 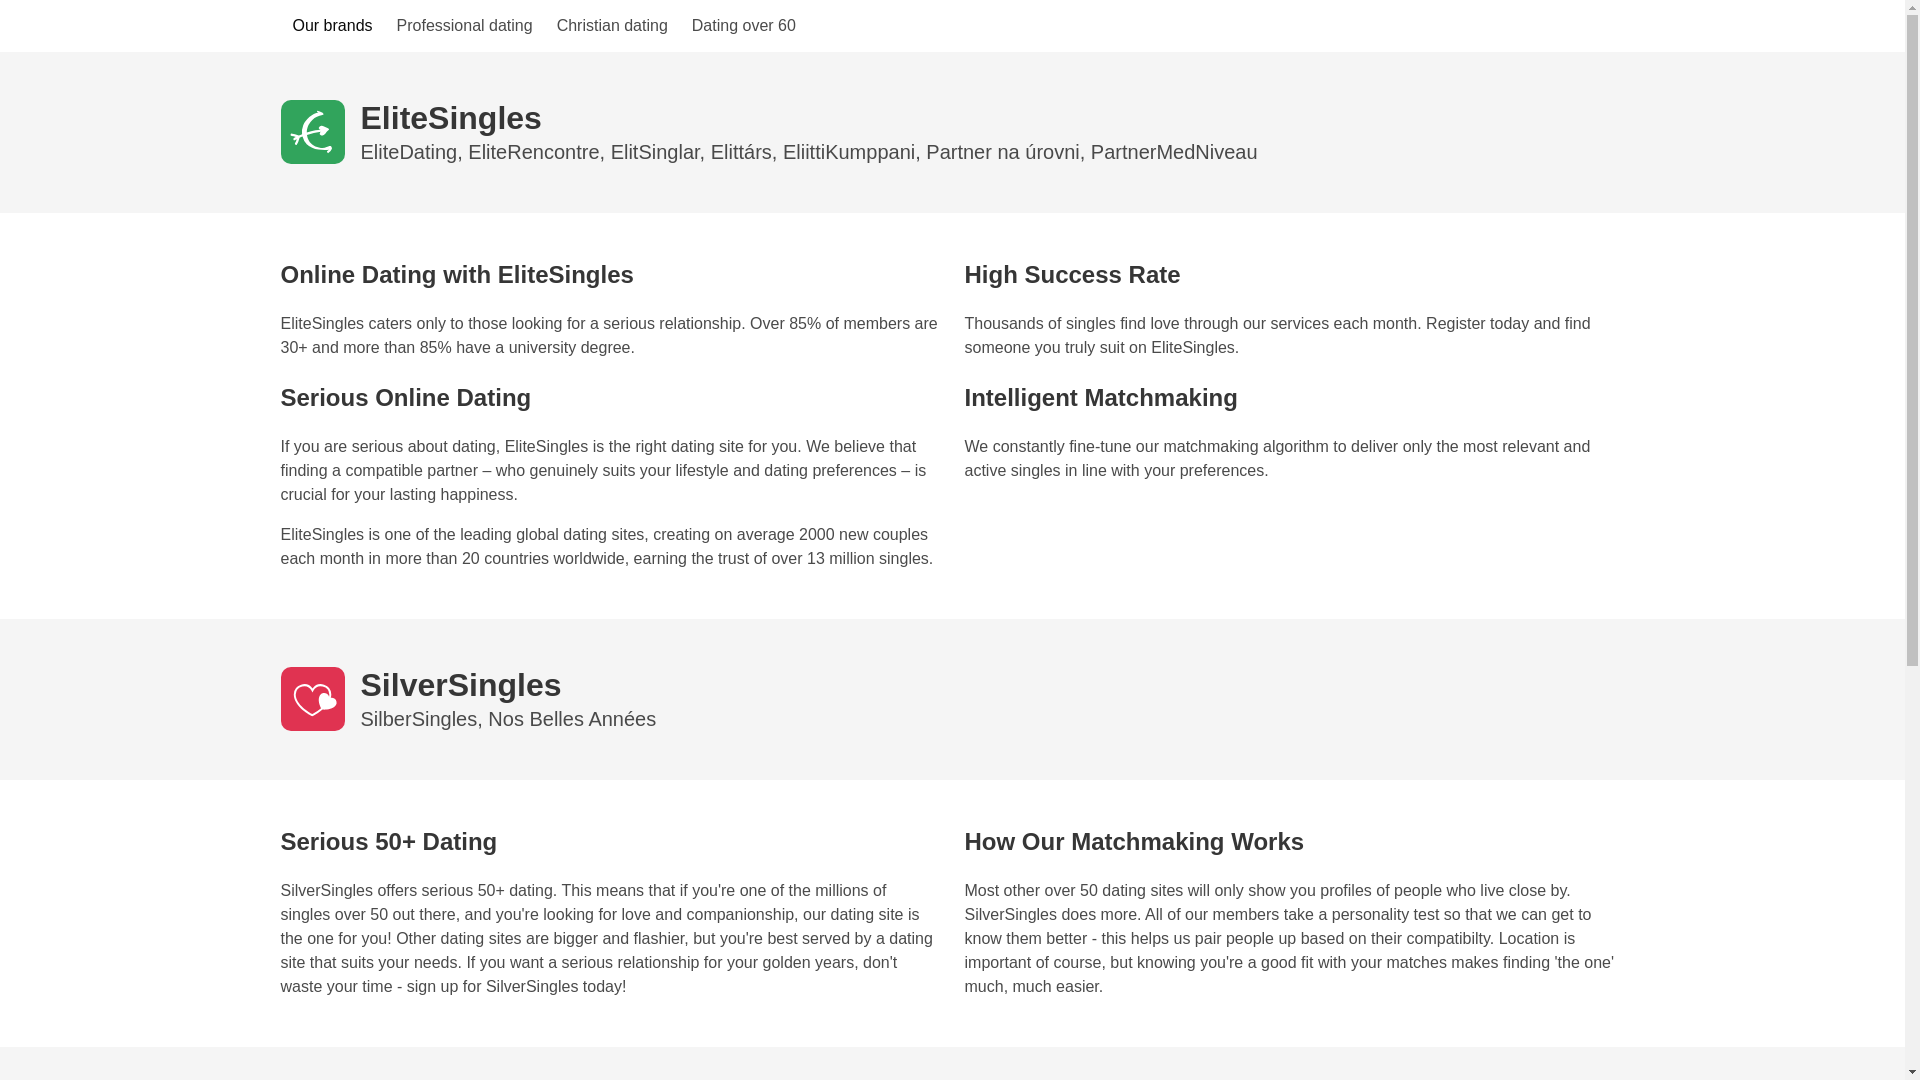 What do you see at coordinates (612, 26) in the screenshot?
I see `Christian dating` at bounding box center [612, 26].